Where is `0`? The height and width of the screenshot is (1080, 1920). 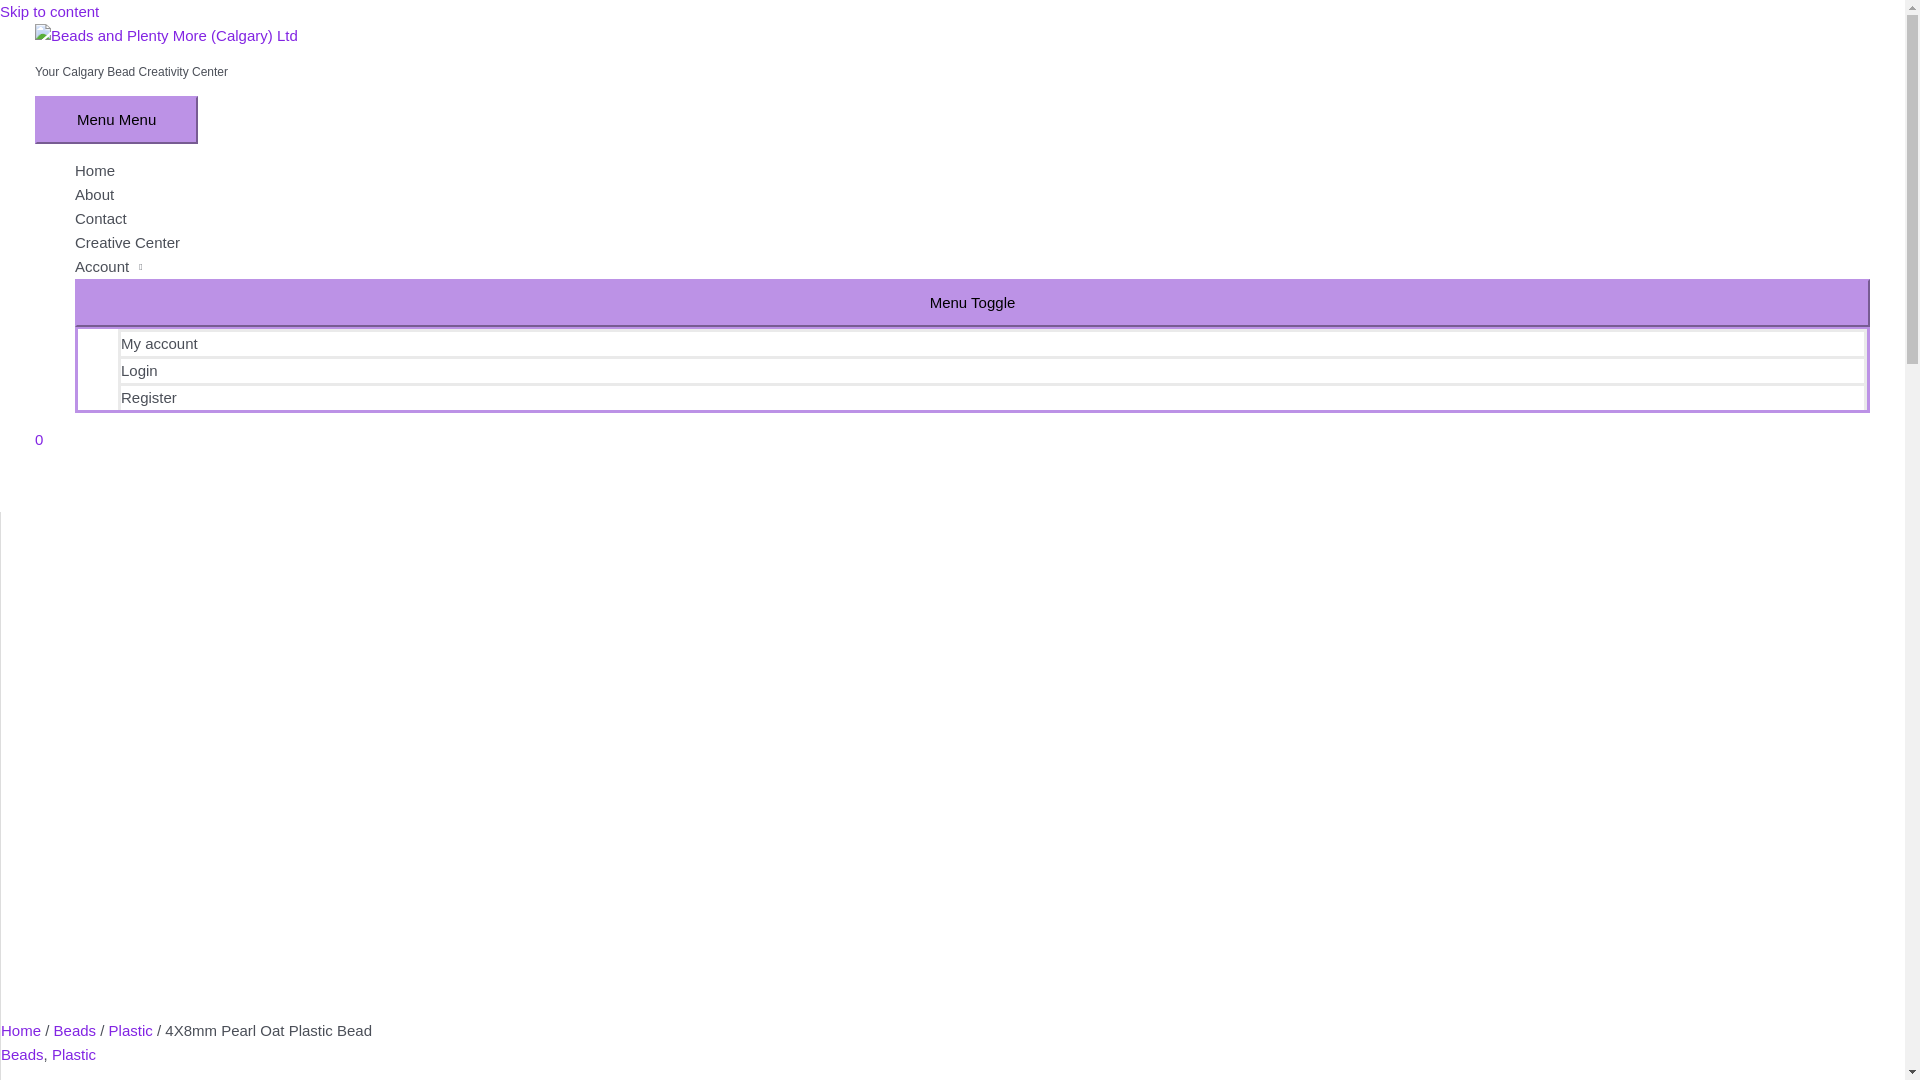 0 is located at coordinates (952, 440).